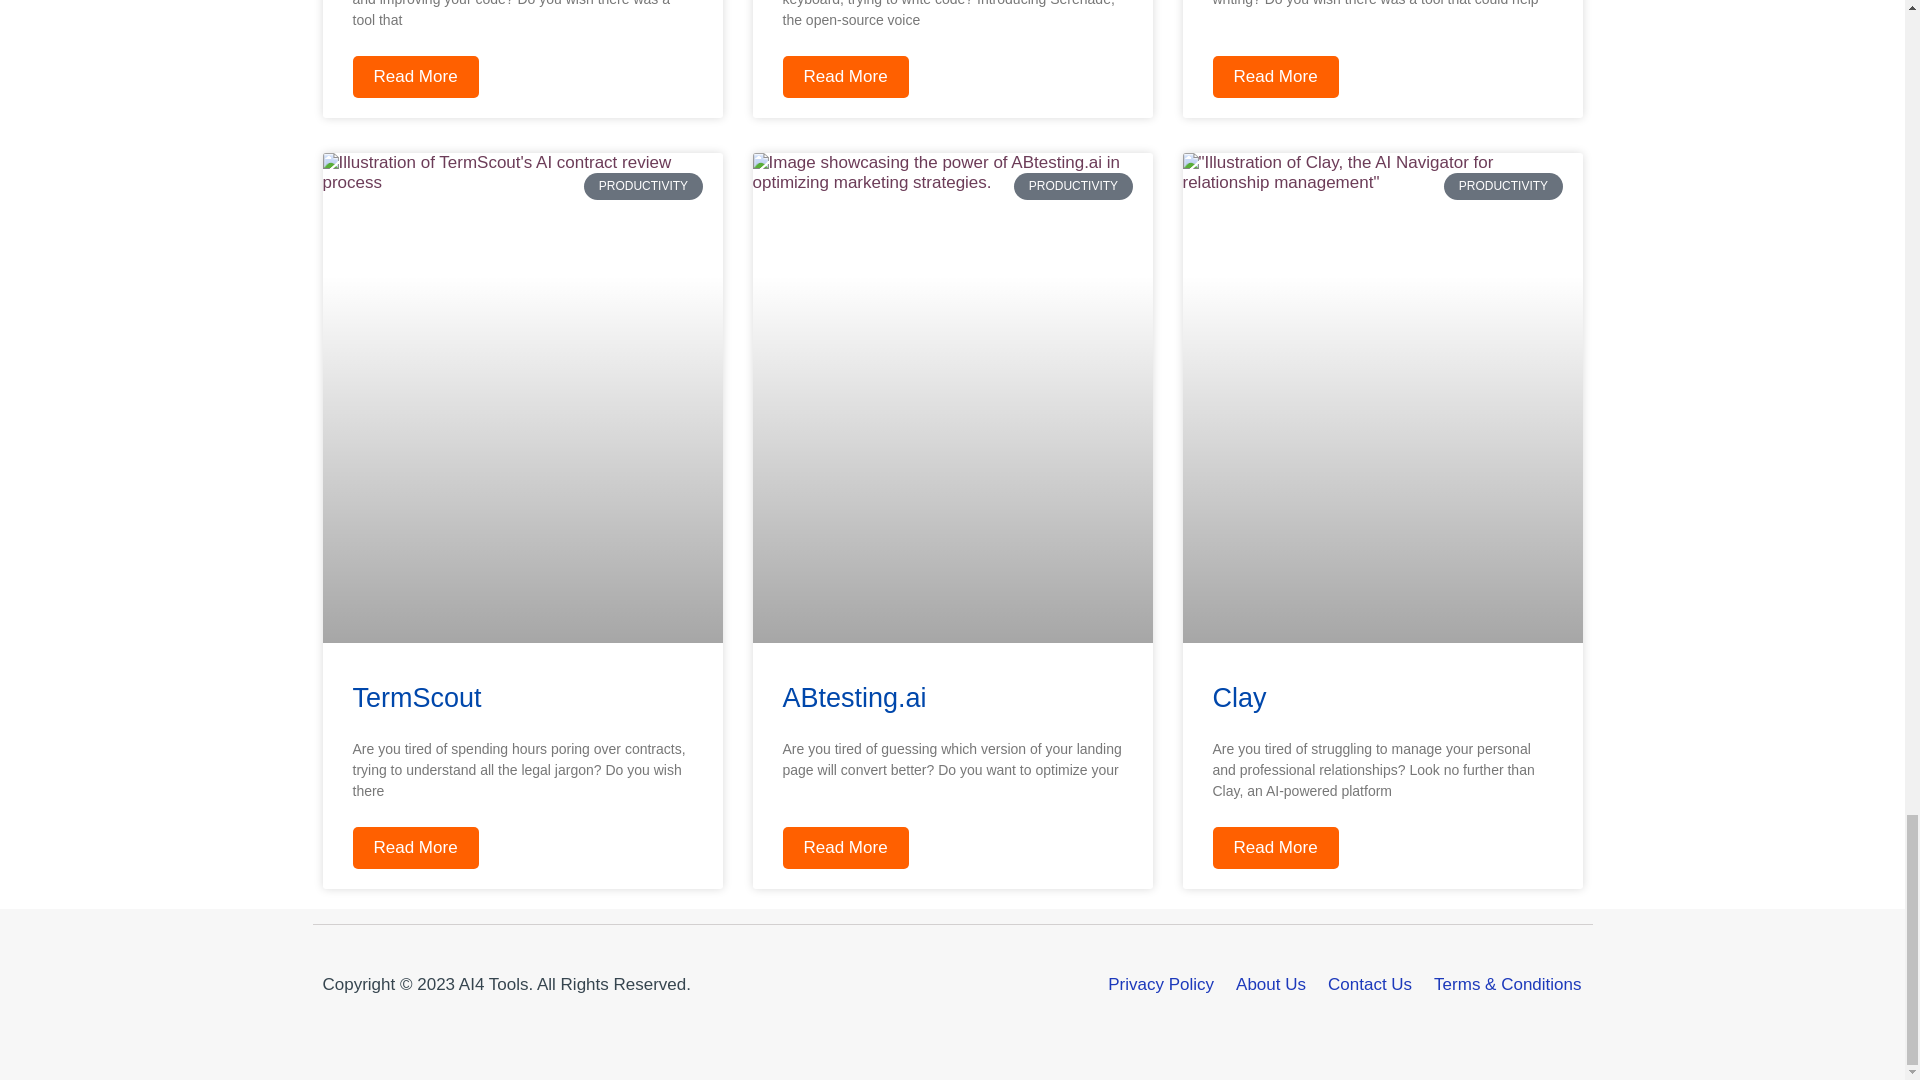 Image resolution: width=1920 pixels, height=1080 pixels. Describe the element at coordinates (1274, 848) in the screenshot. I see `Read More` at that location.